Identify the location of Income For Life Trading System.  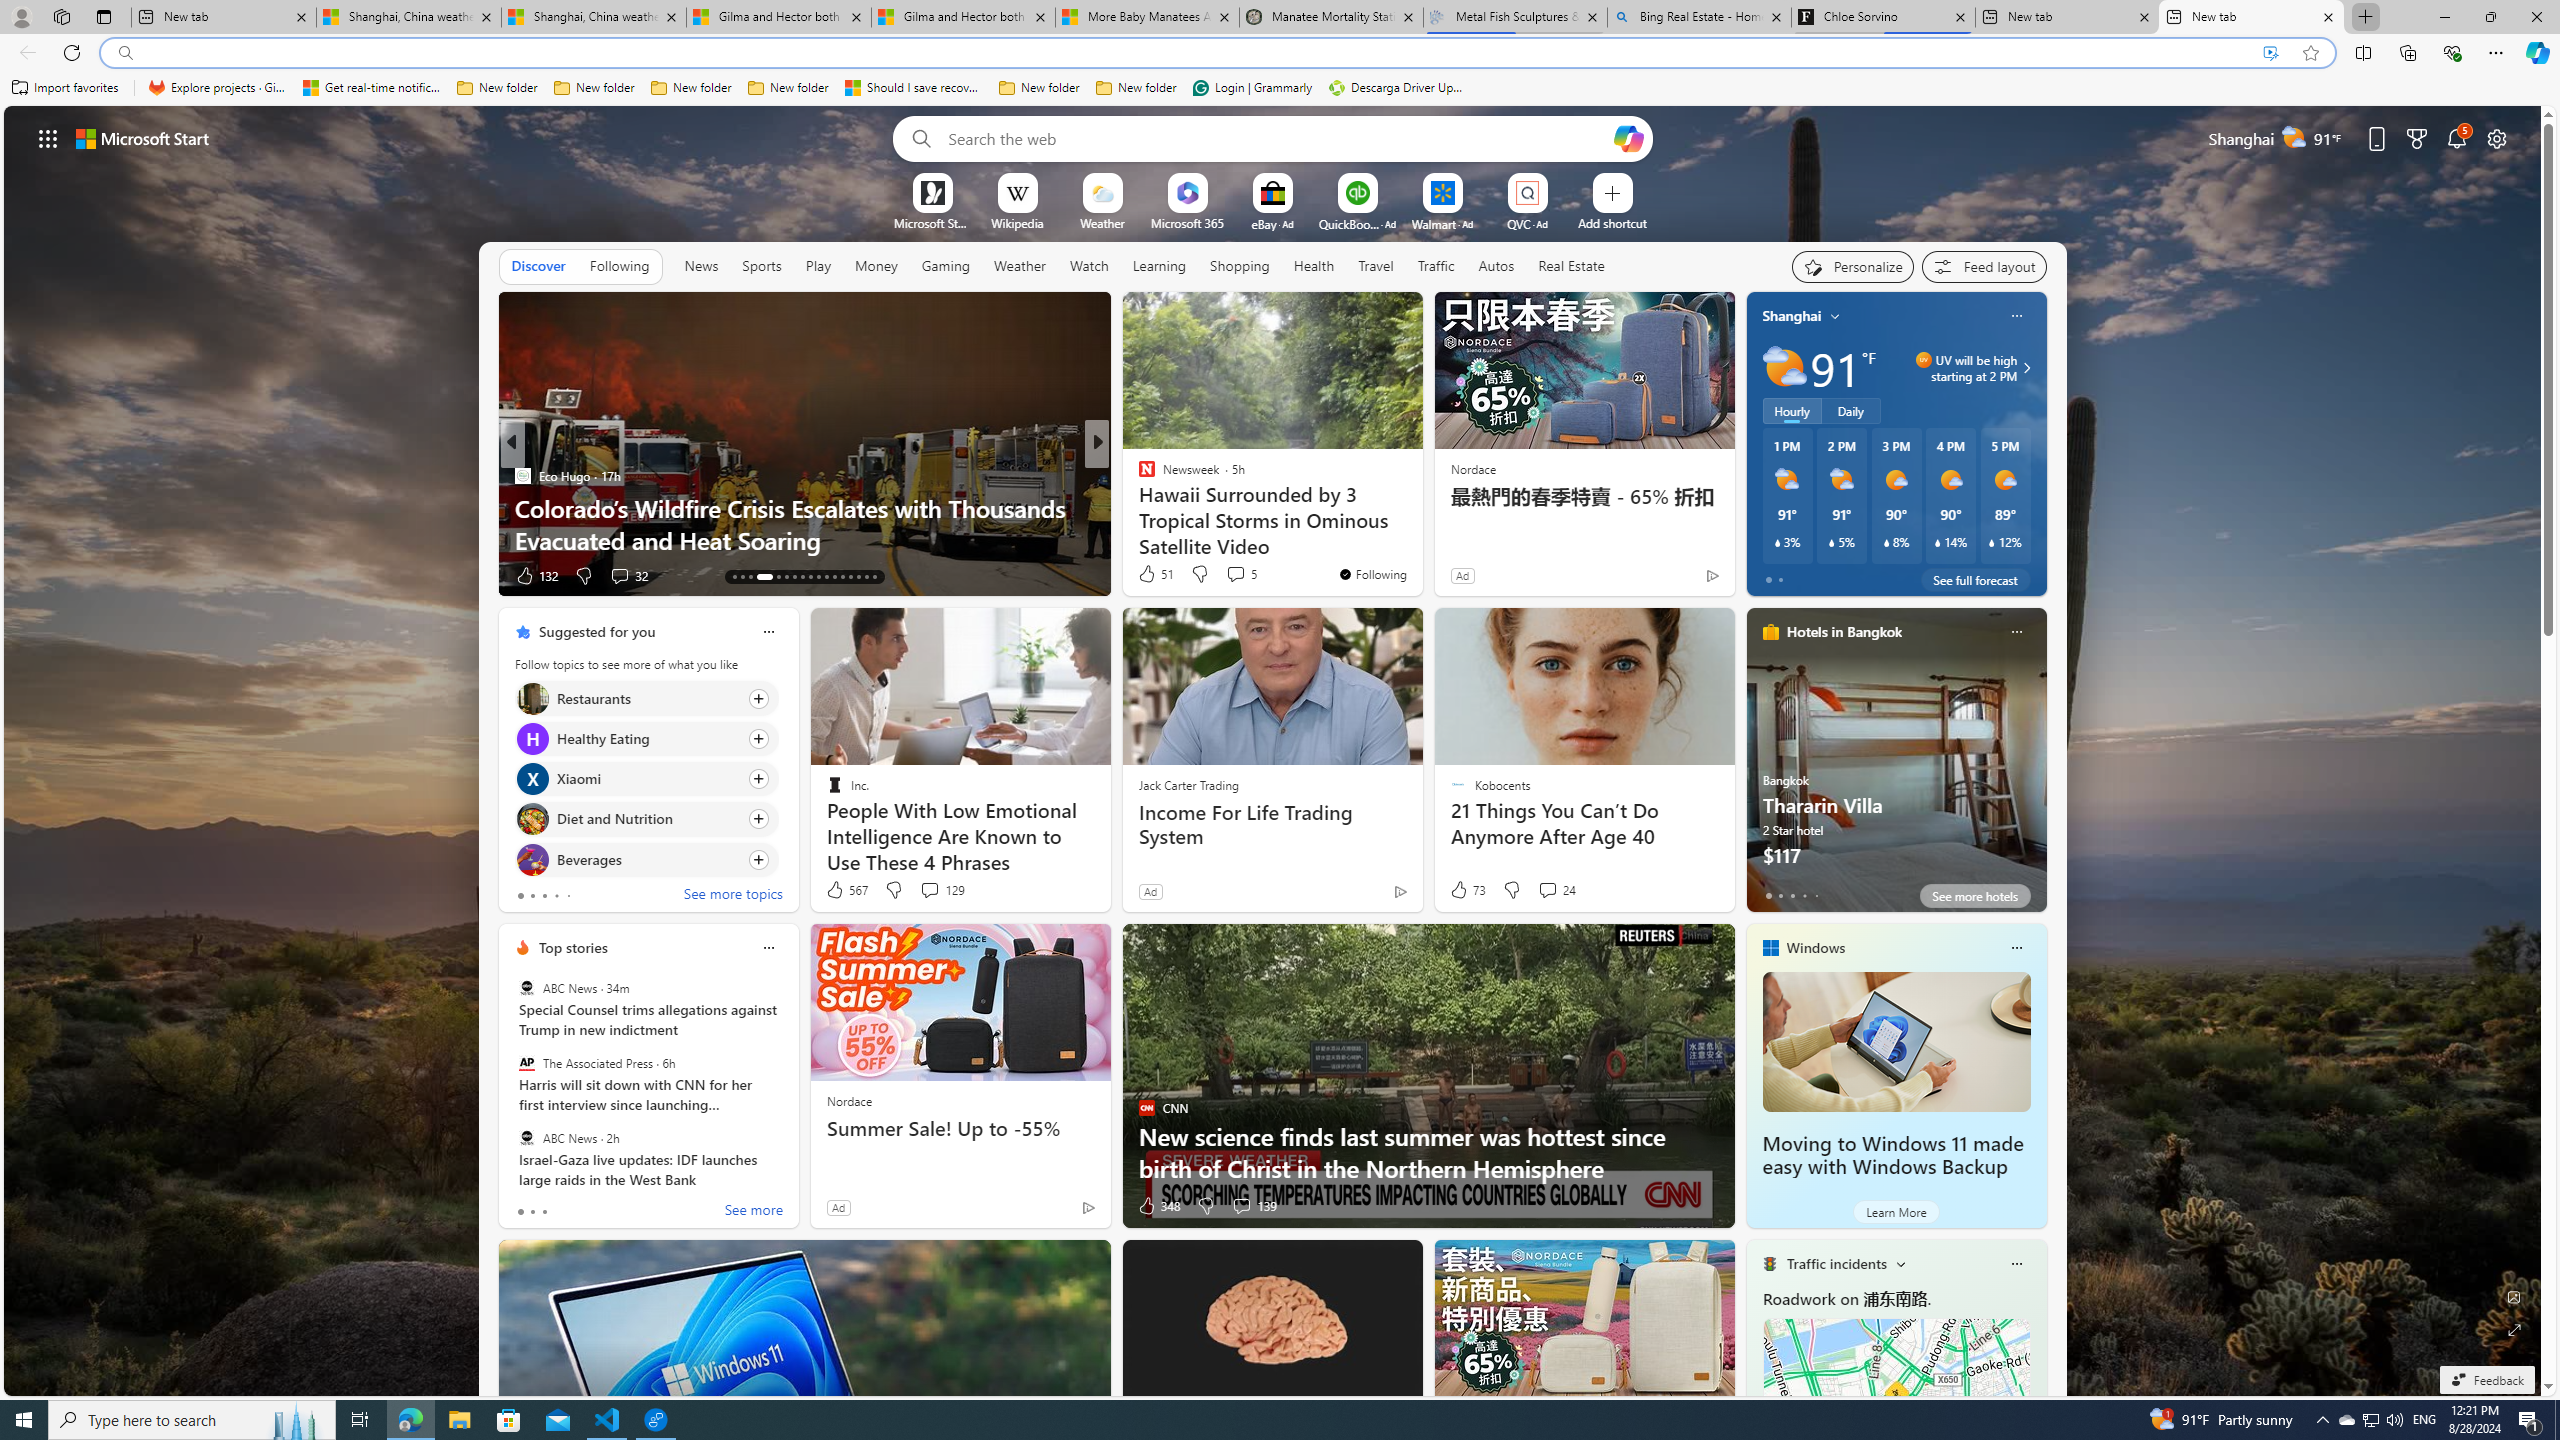
(1274, 824).